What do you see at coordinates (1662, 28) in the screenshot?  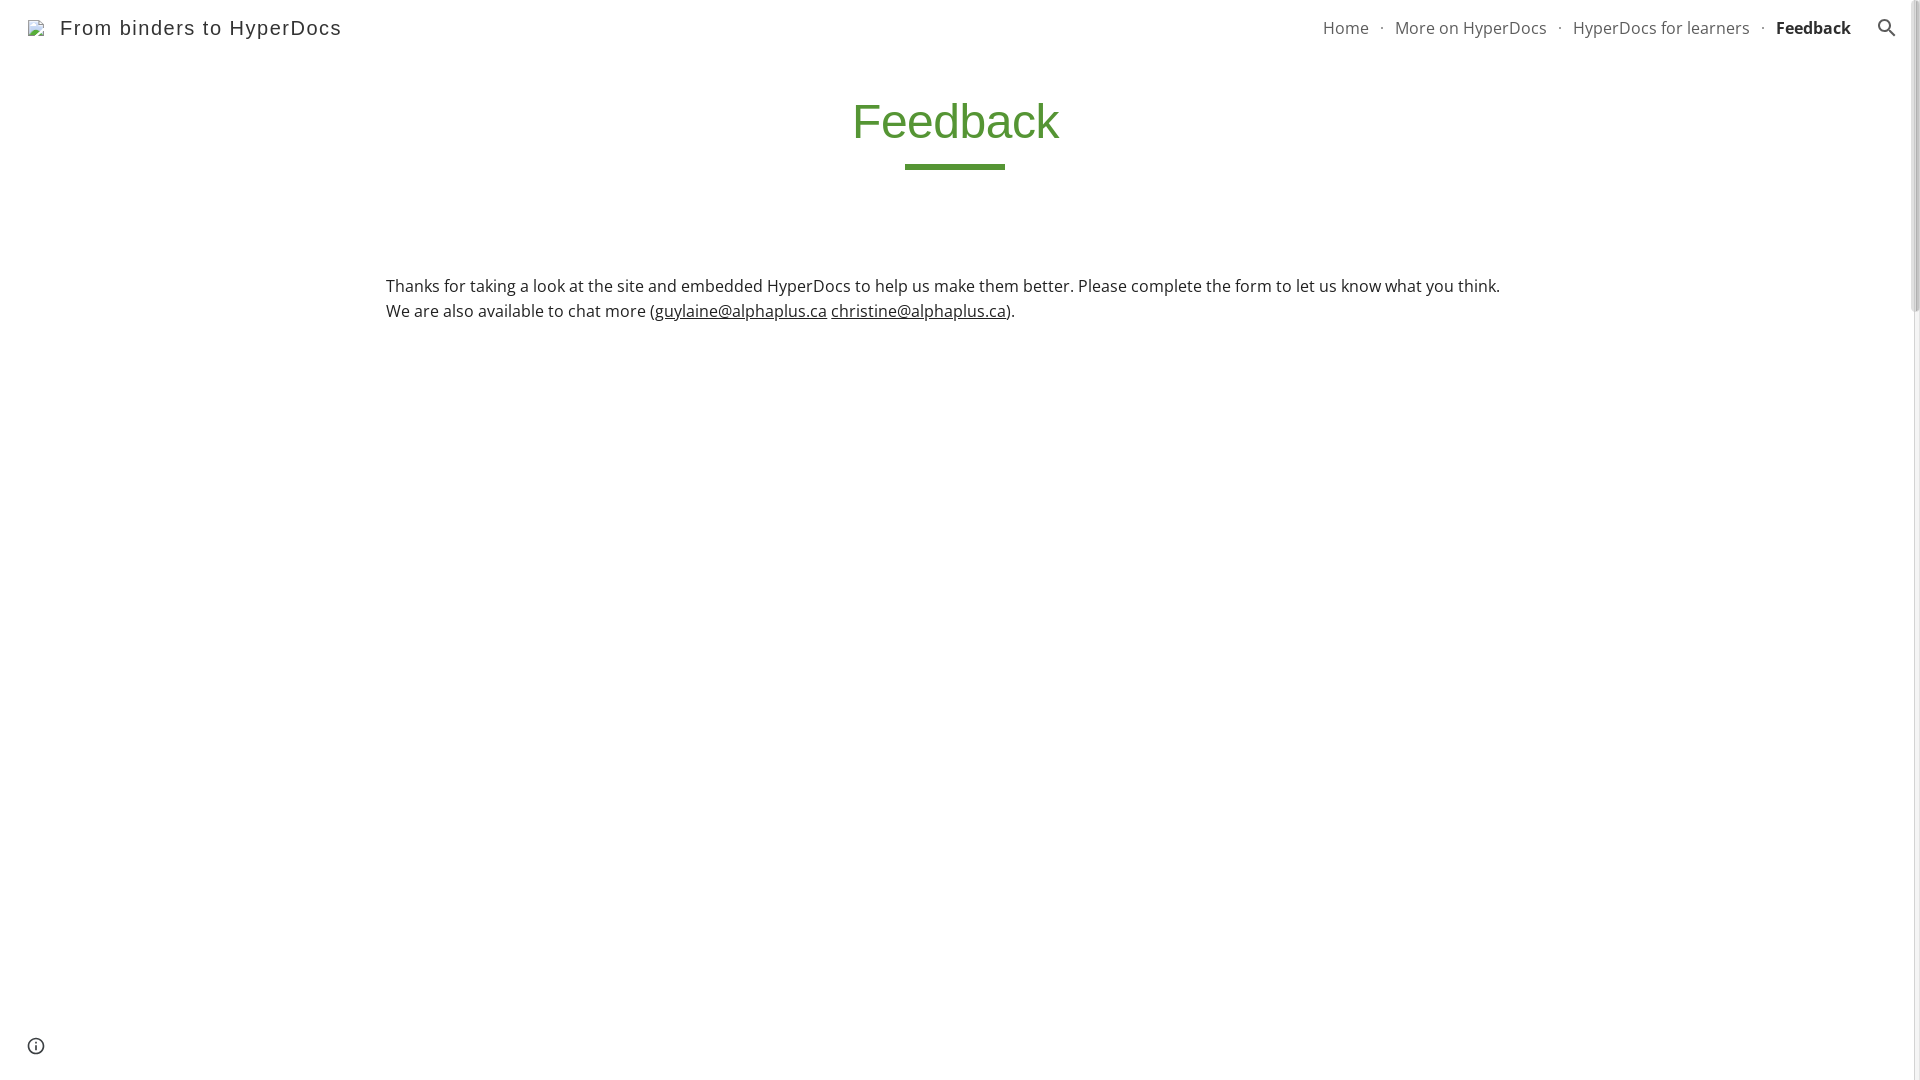 I see `HyperDocs for learners` at bounding box center [1662, 28].